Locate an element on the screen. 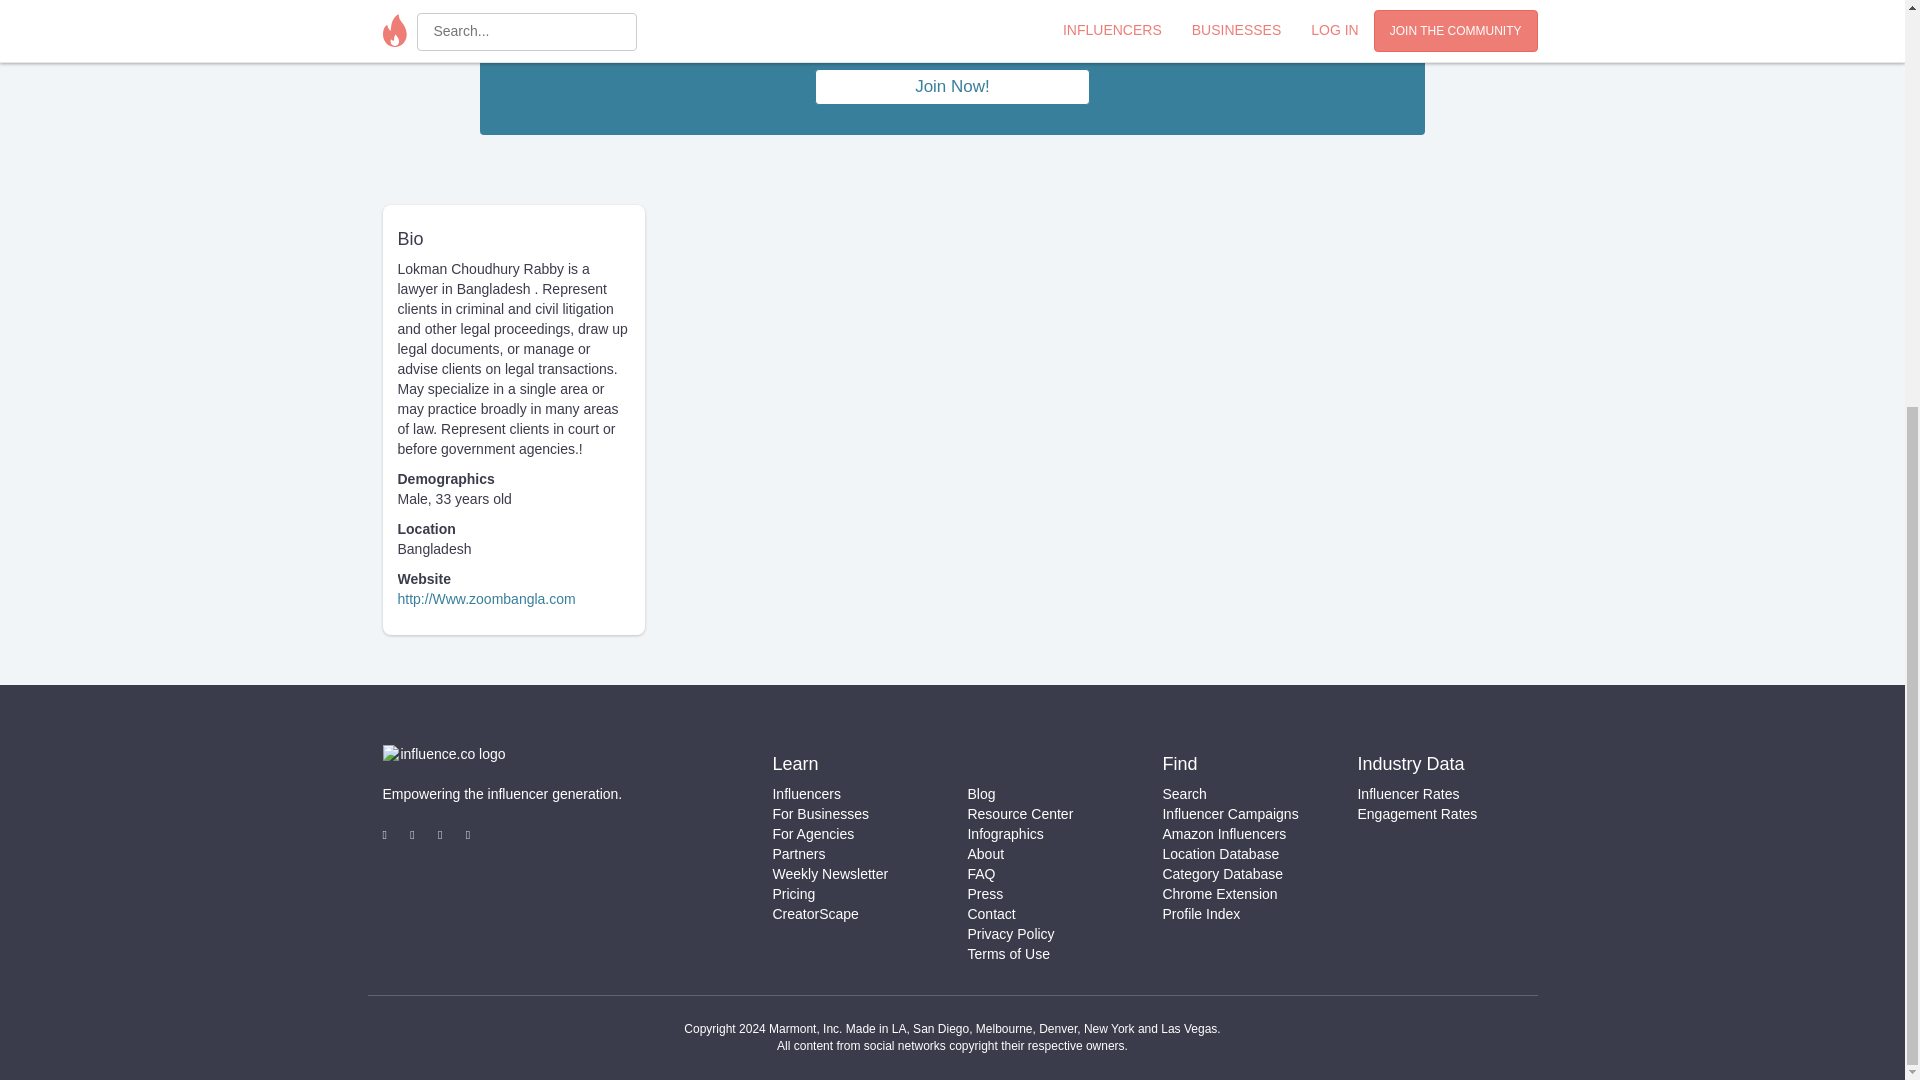  For Businesses is located at coordinates (819, 813).